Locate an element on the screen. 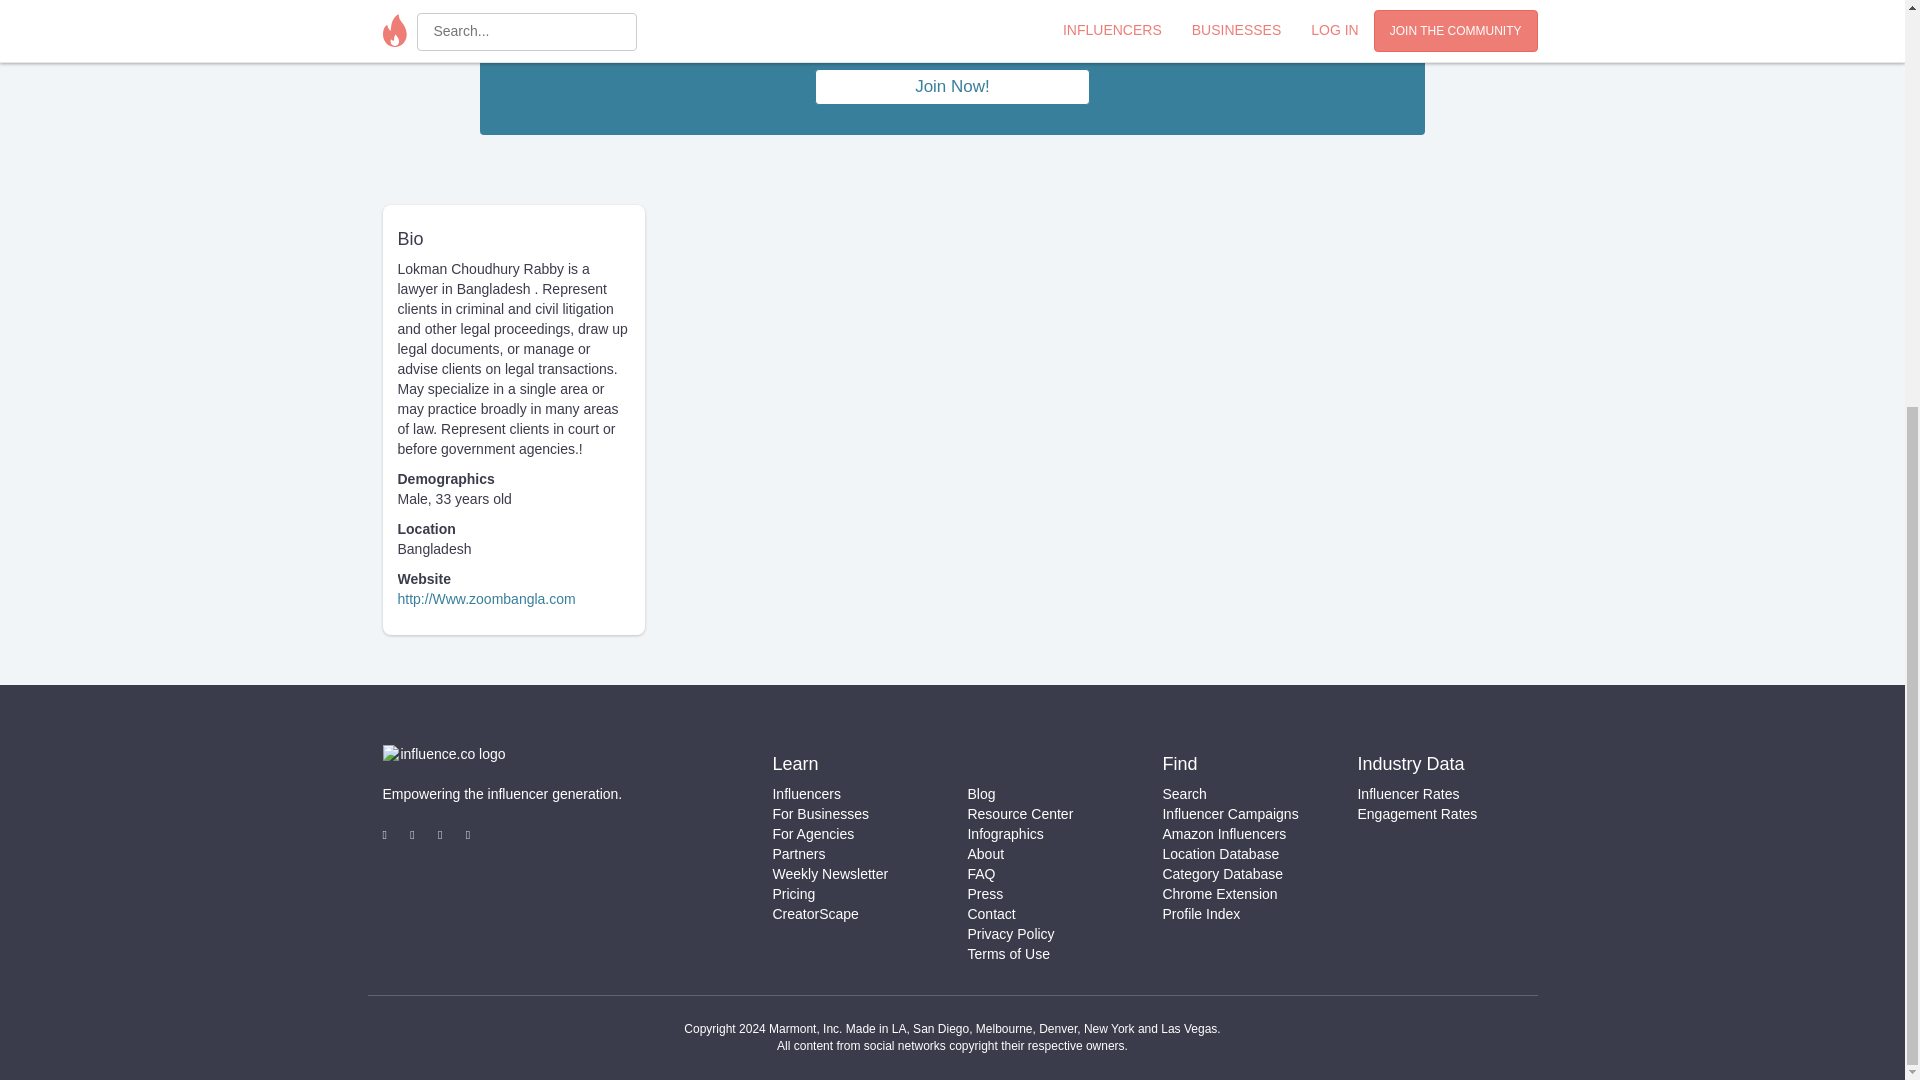  For Businesses is located at coordinates (819, 813).